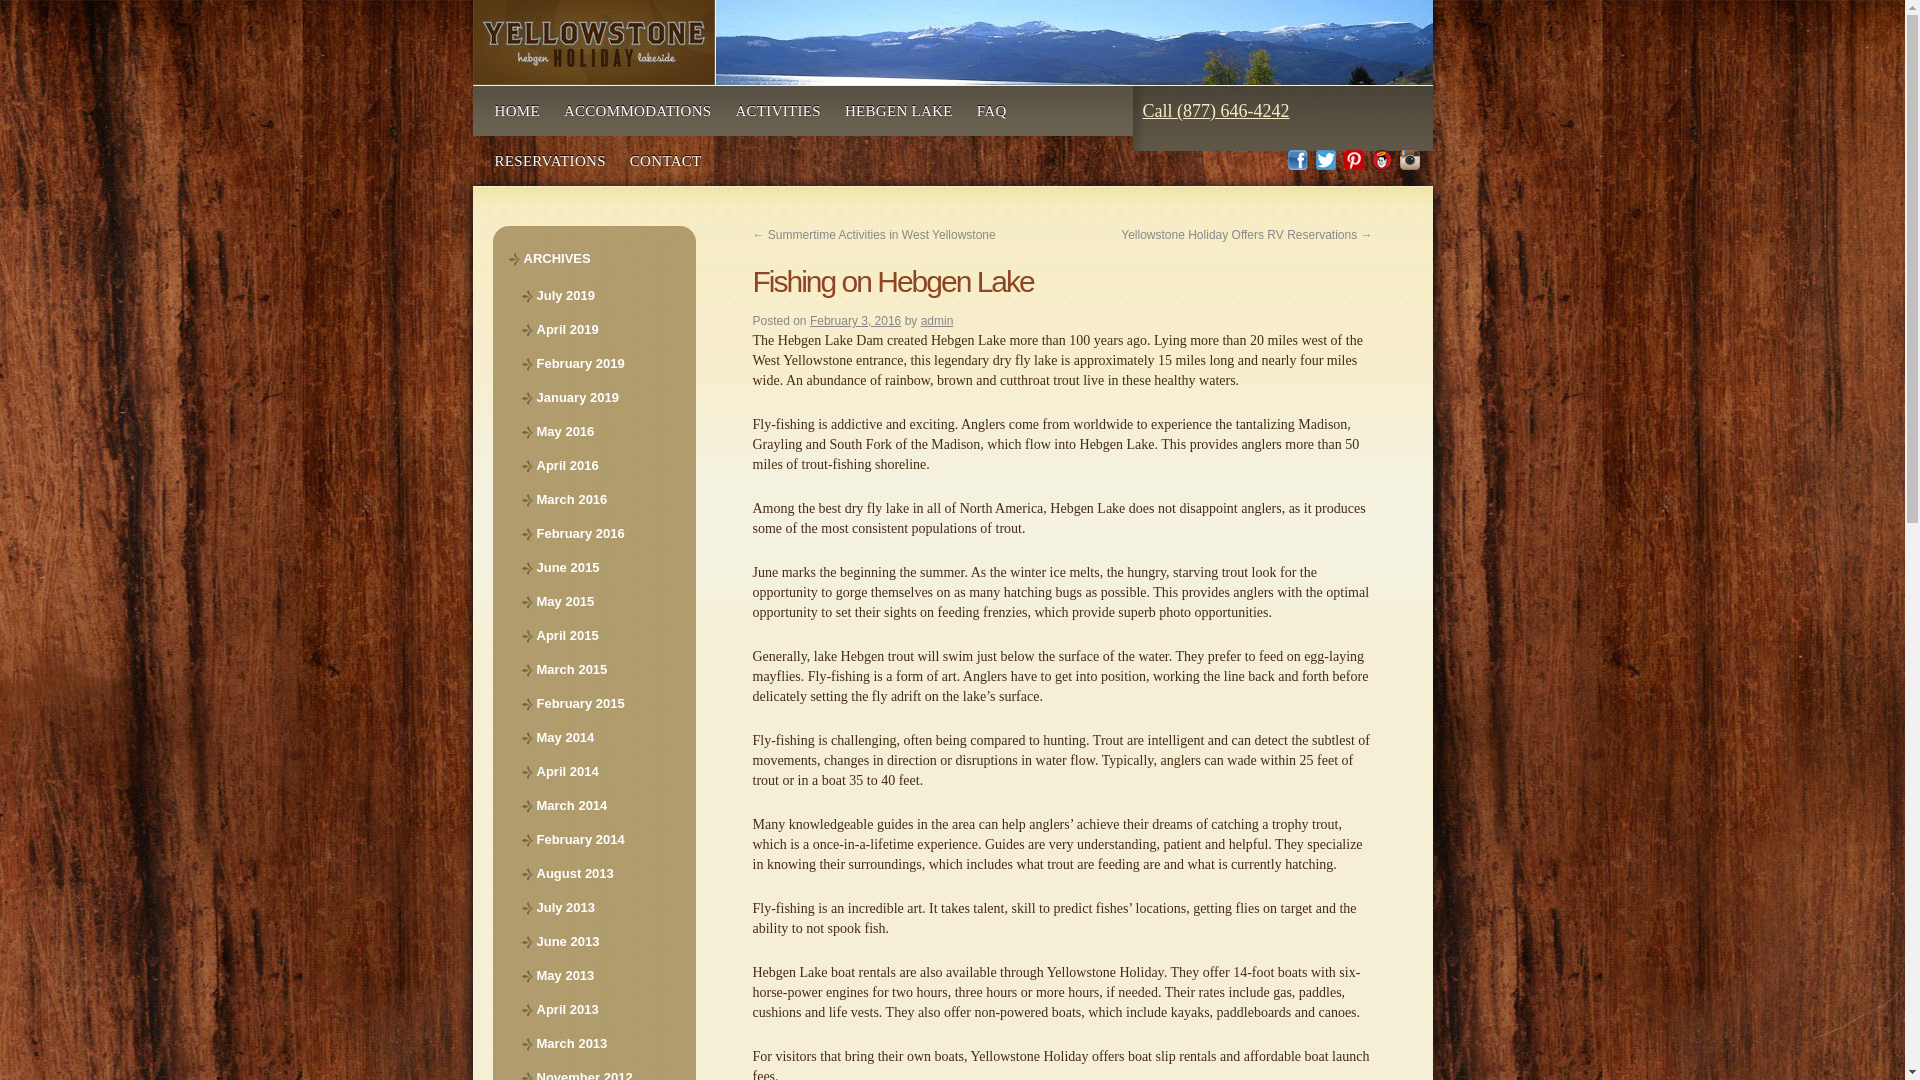 The image size is (1920, 1080). Describe the element at coordinates (1382, 160) in the screenshot. I see `GoodSam` at that location.